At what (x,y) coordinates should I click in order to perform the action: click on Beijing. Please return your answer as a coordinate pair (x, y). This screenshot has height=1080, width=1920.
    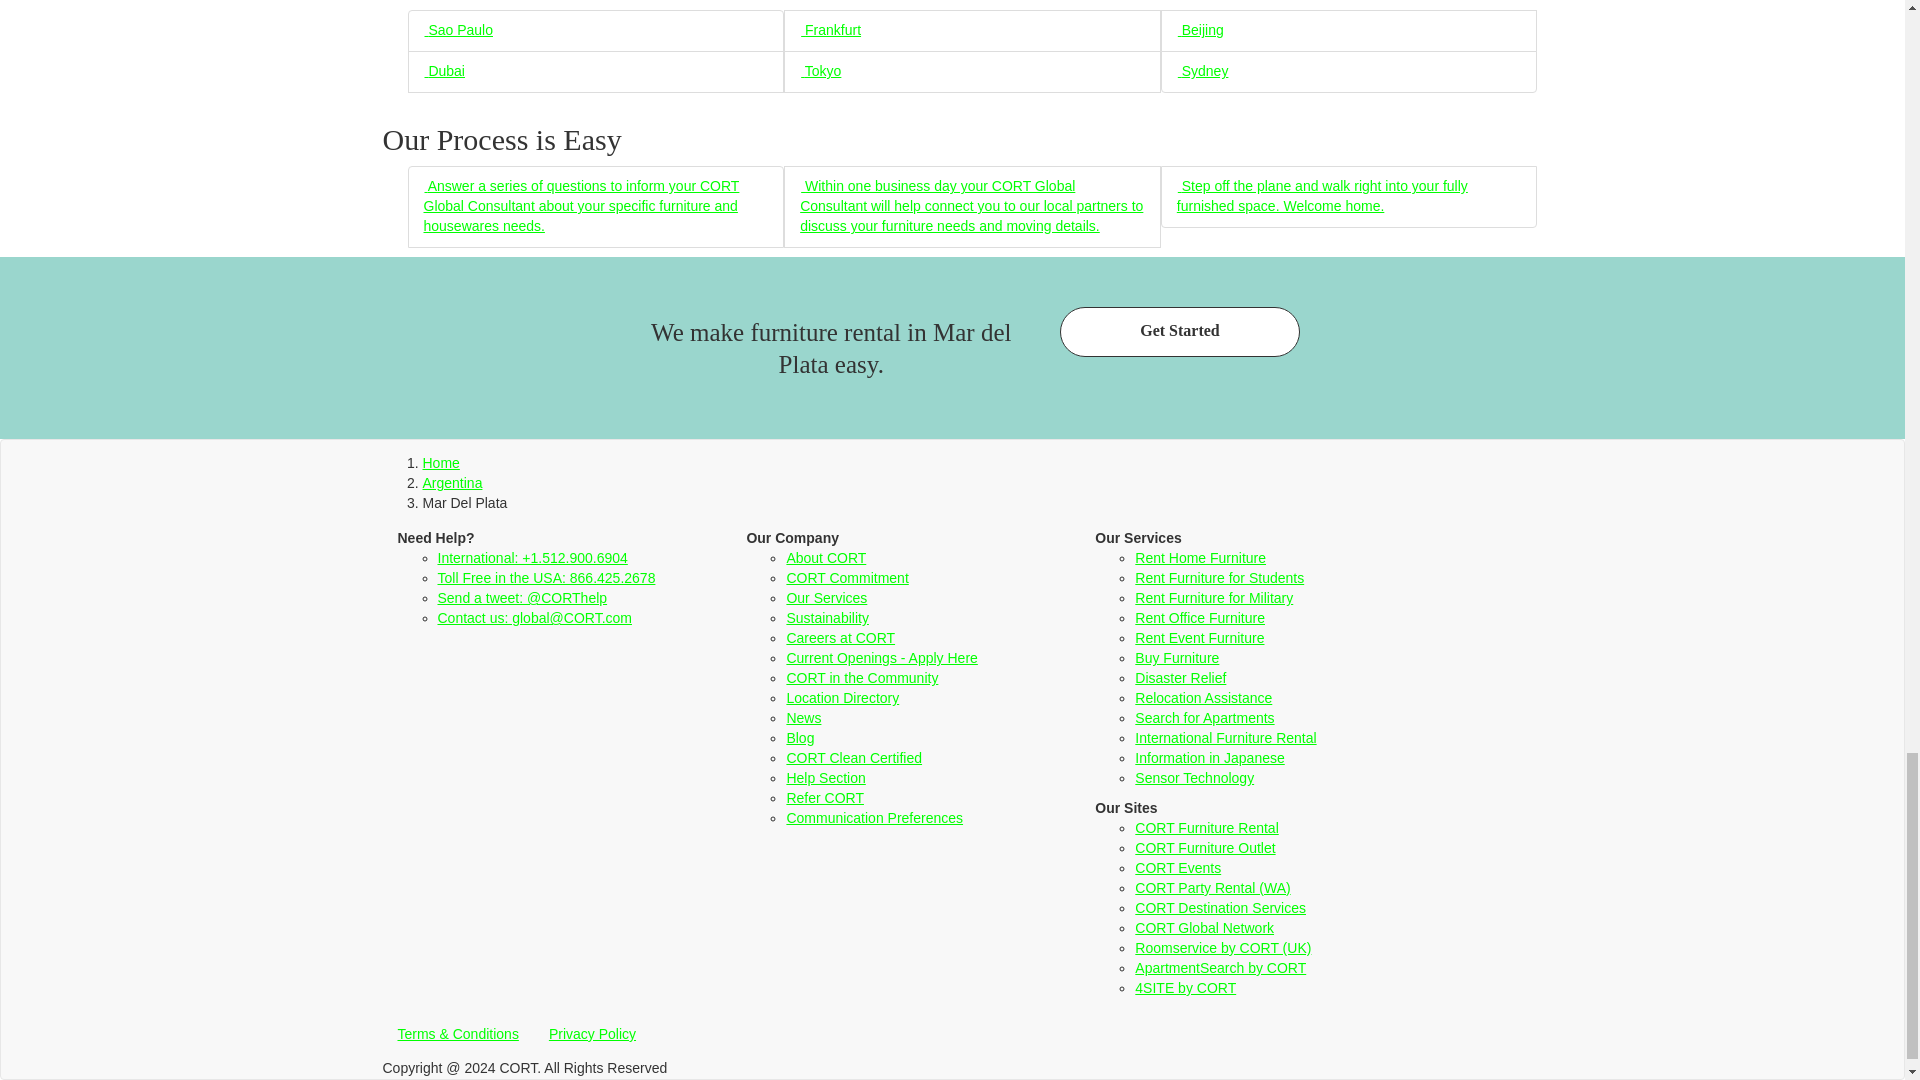
    Looking at the image, I should click on (1200, 29).